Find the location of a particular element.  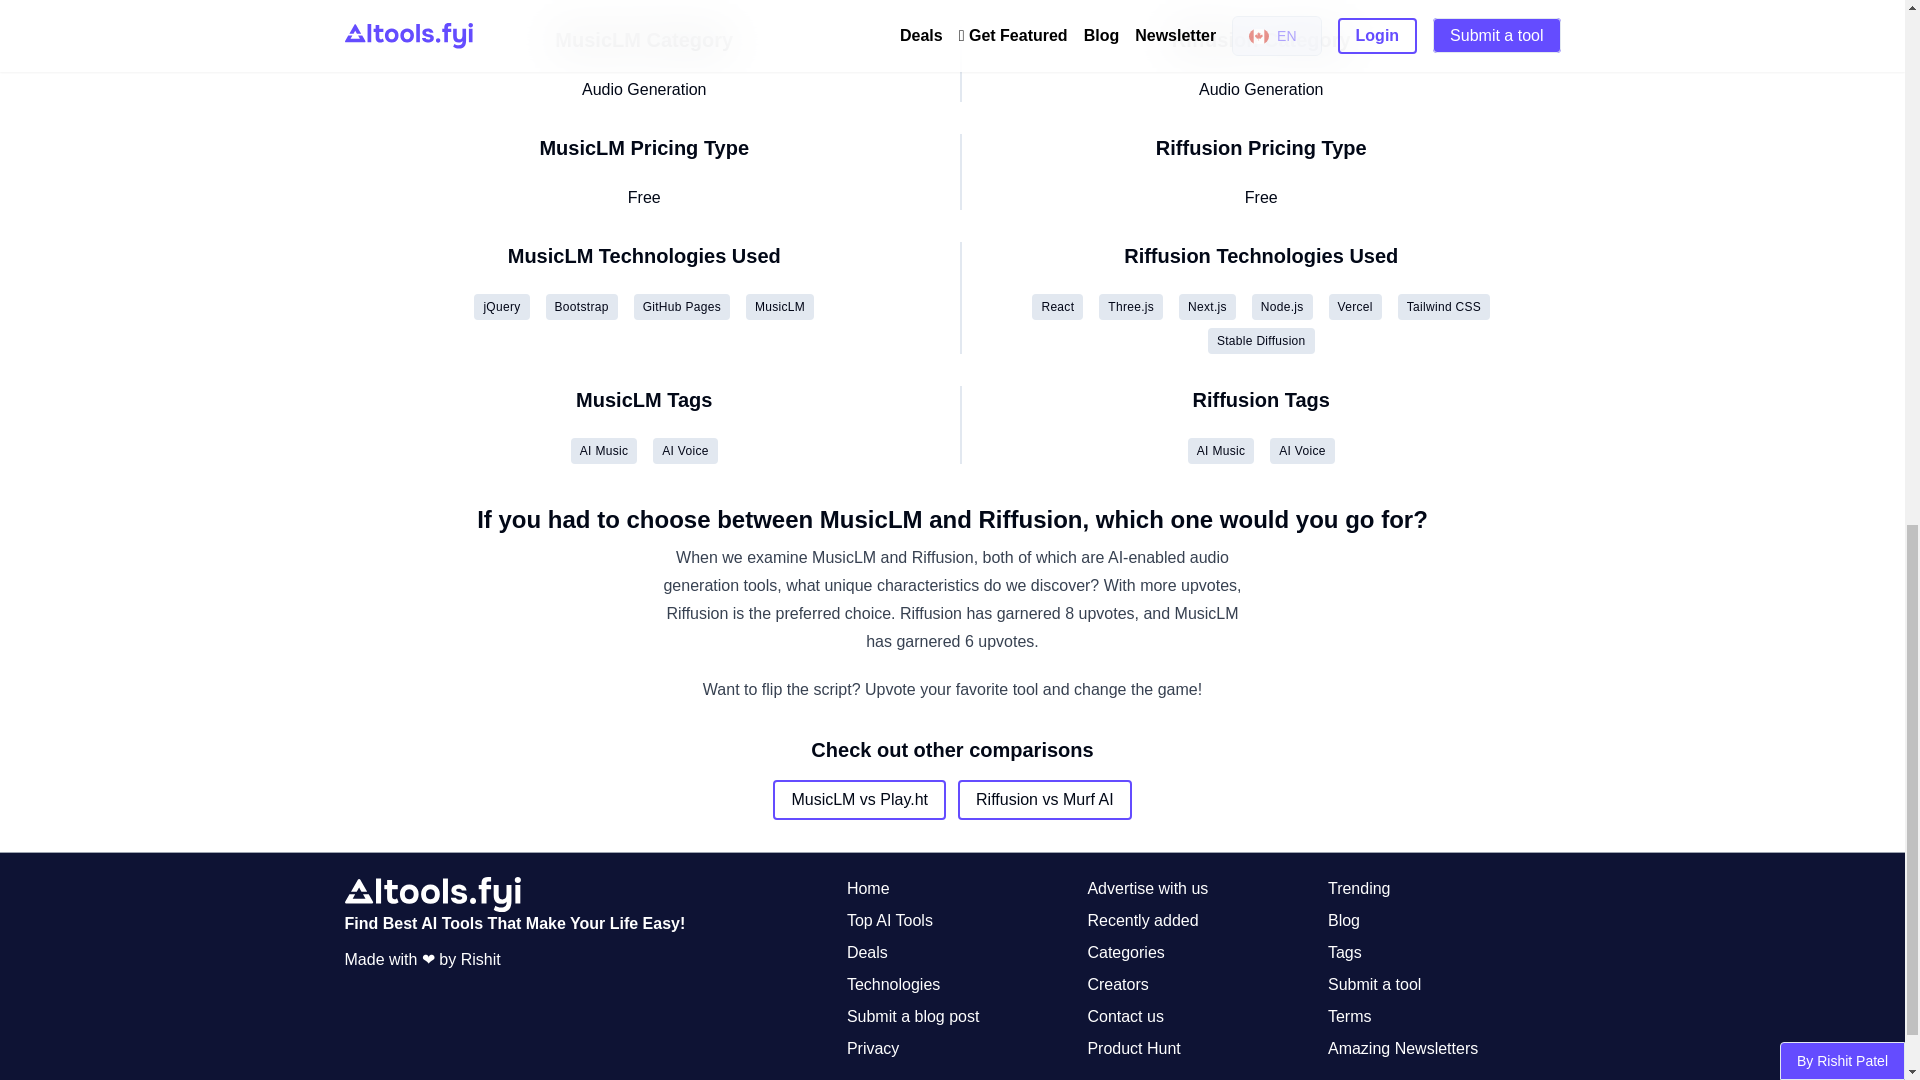

Blog is located at coordinates (1344, 921).